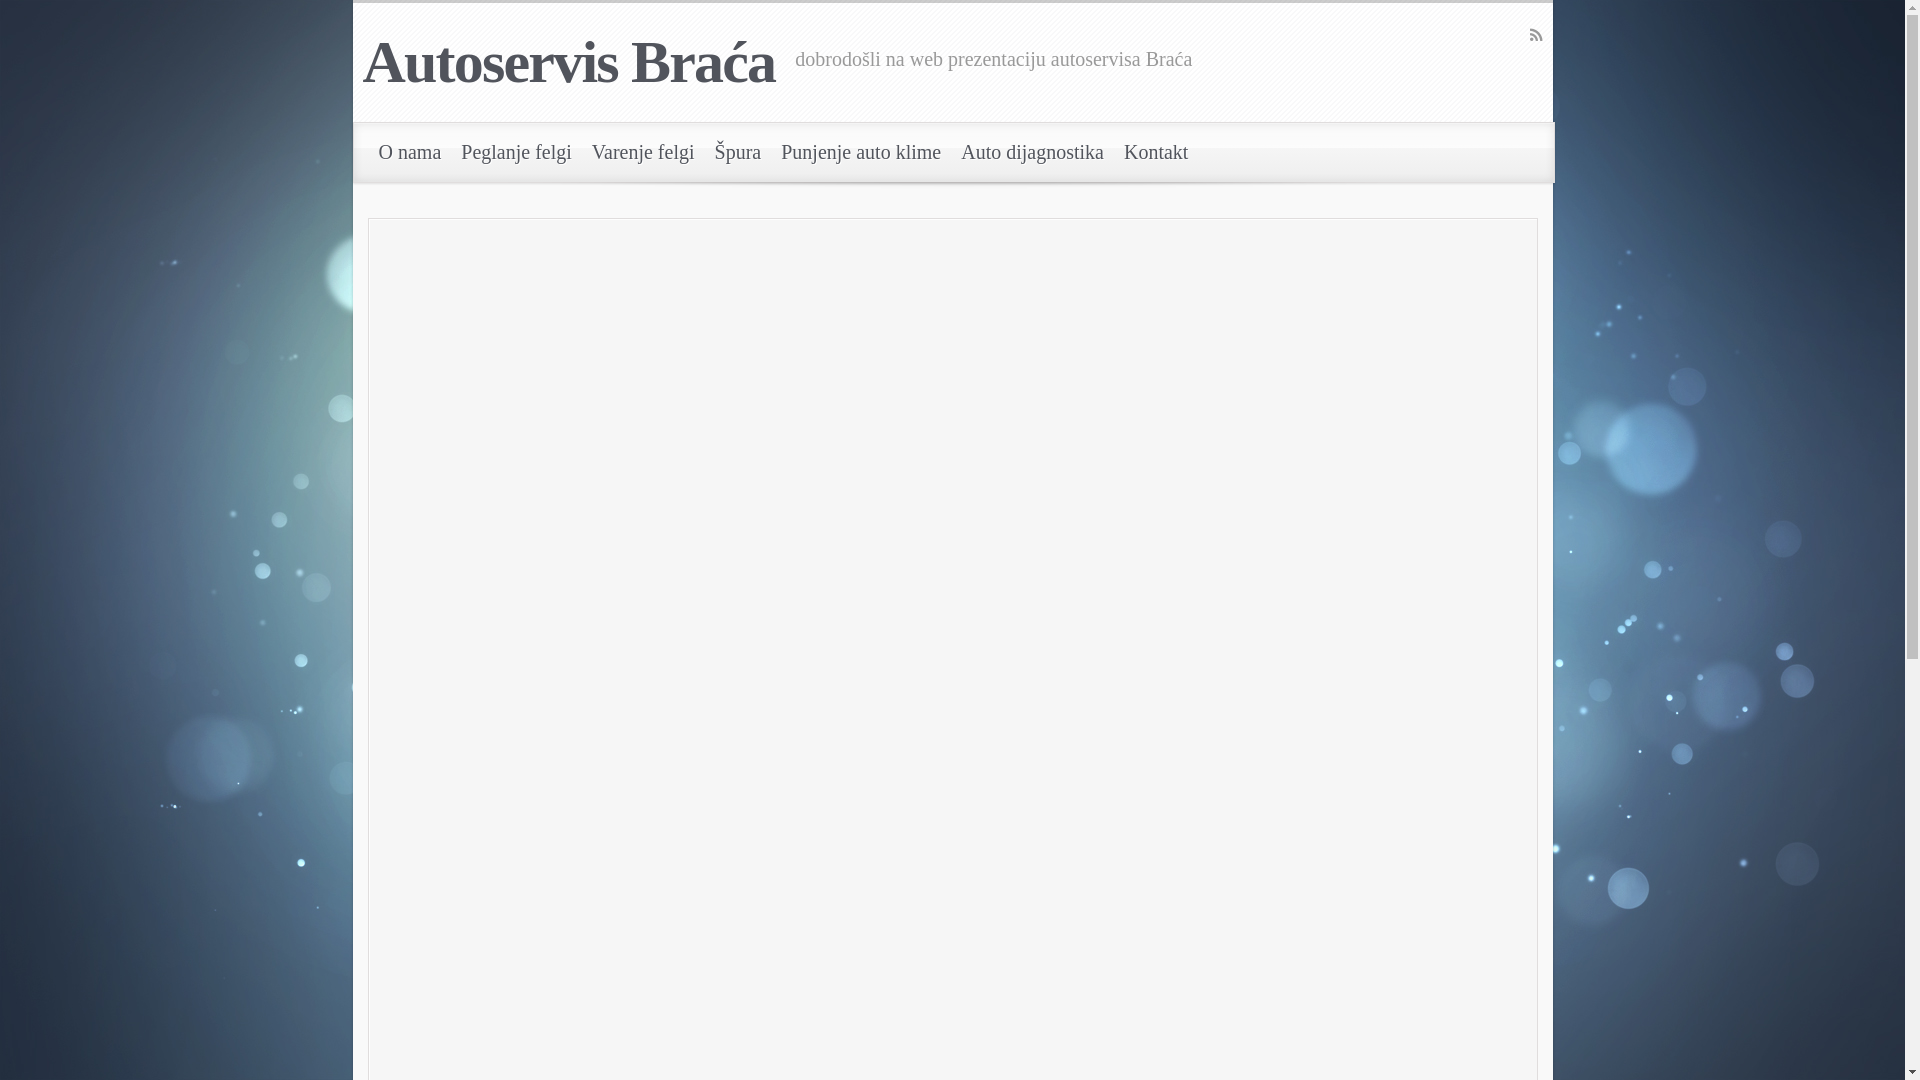 The height and width of the screenshot is (1080, 1920). What do you see at coordinates (516, 152) in the screenshot?
I see `Peglanje felgi` at bounding box center [516, 152].